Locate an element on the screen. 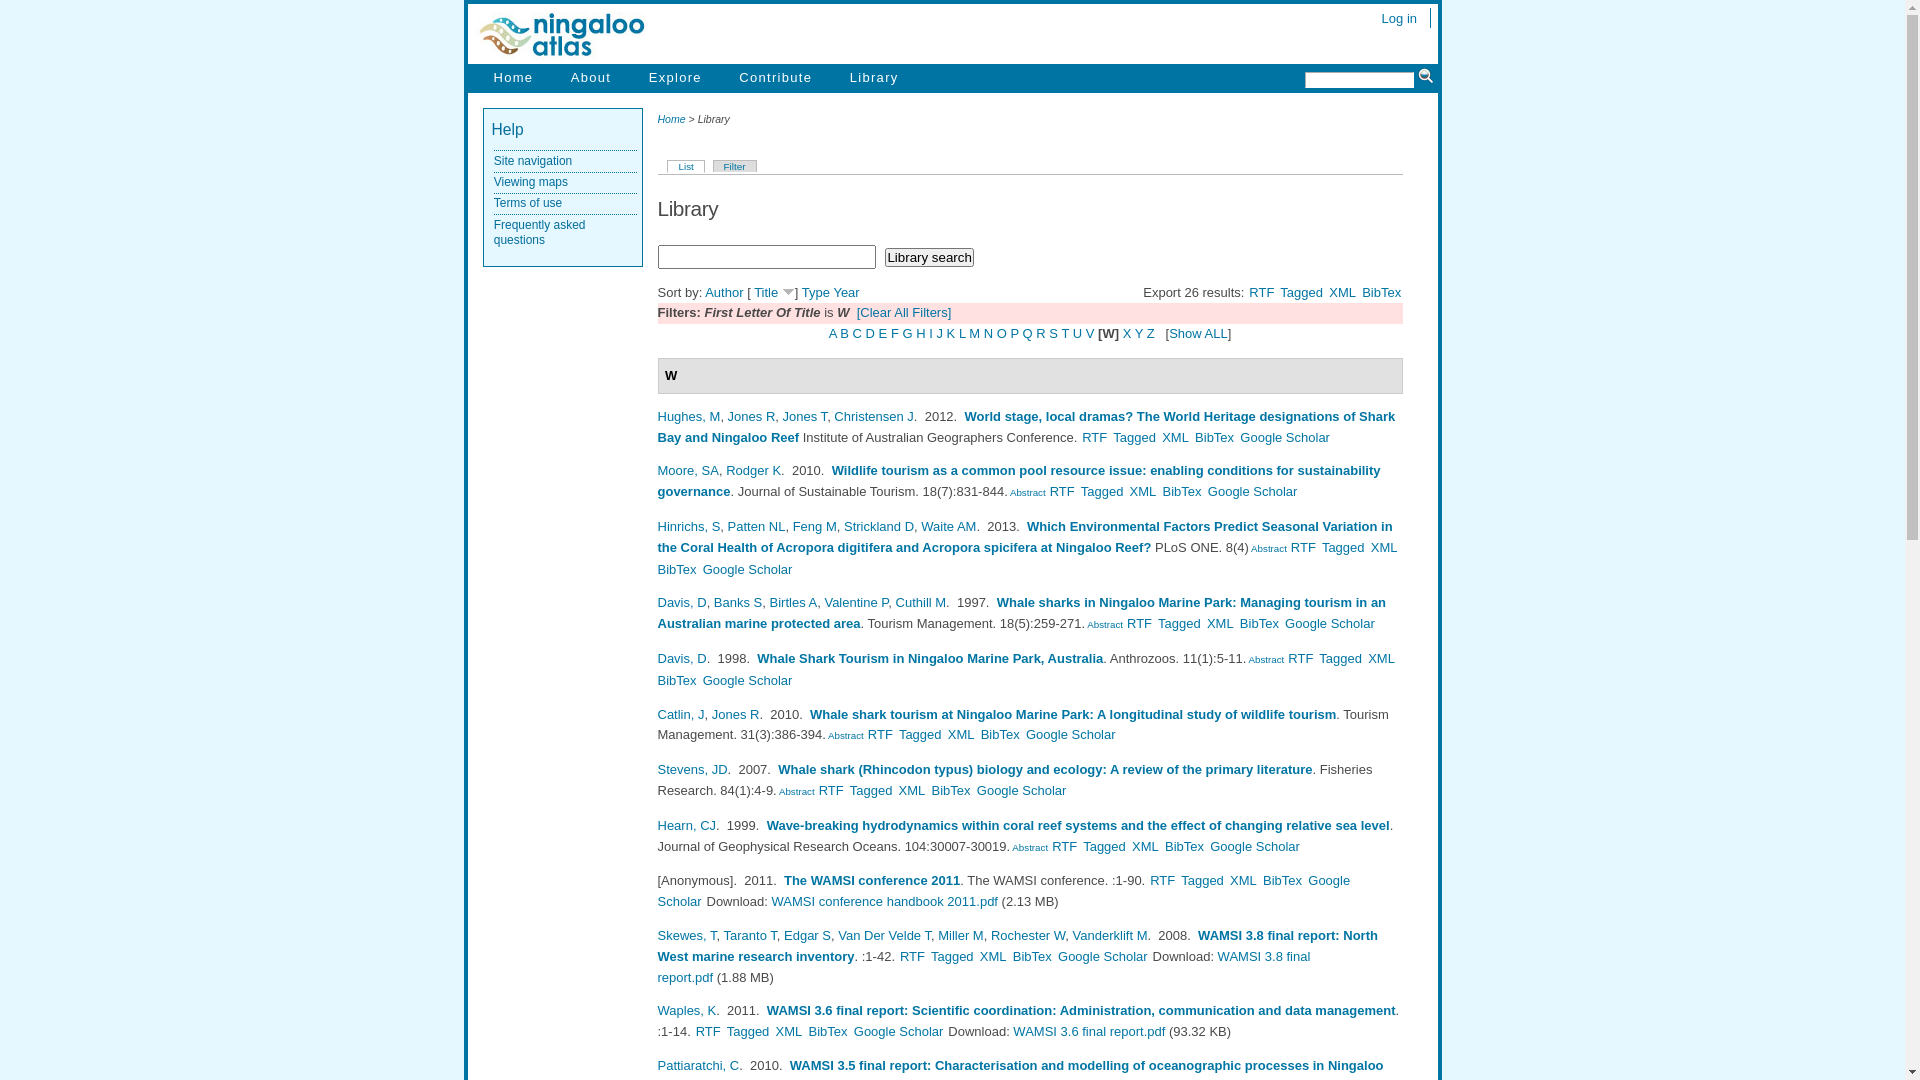  Explore is located at coordinates (676, 78).